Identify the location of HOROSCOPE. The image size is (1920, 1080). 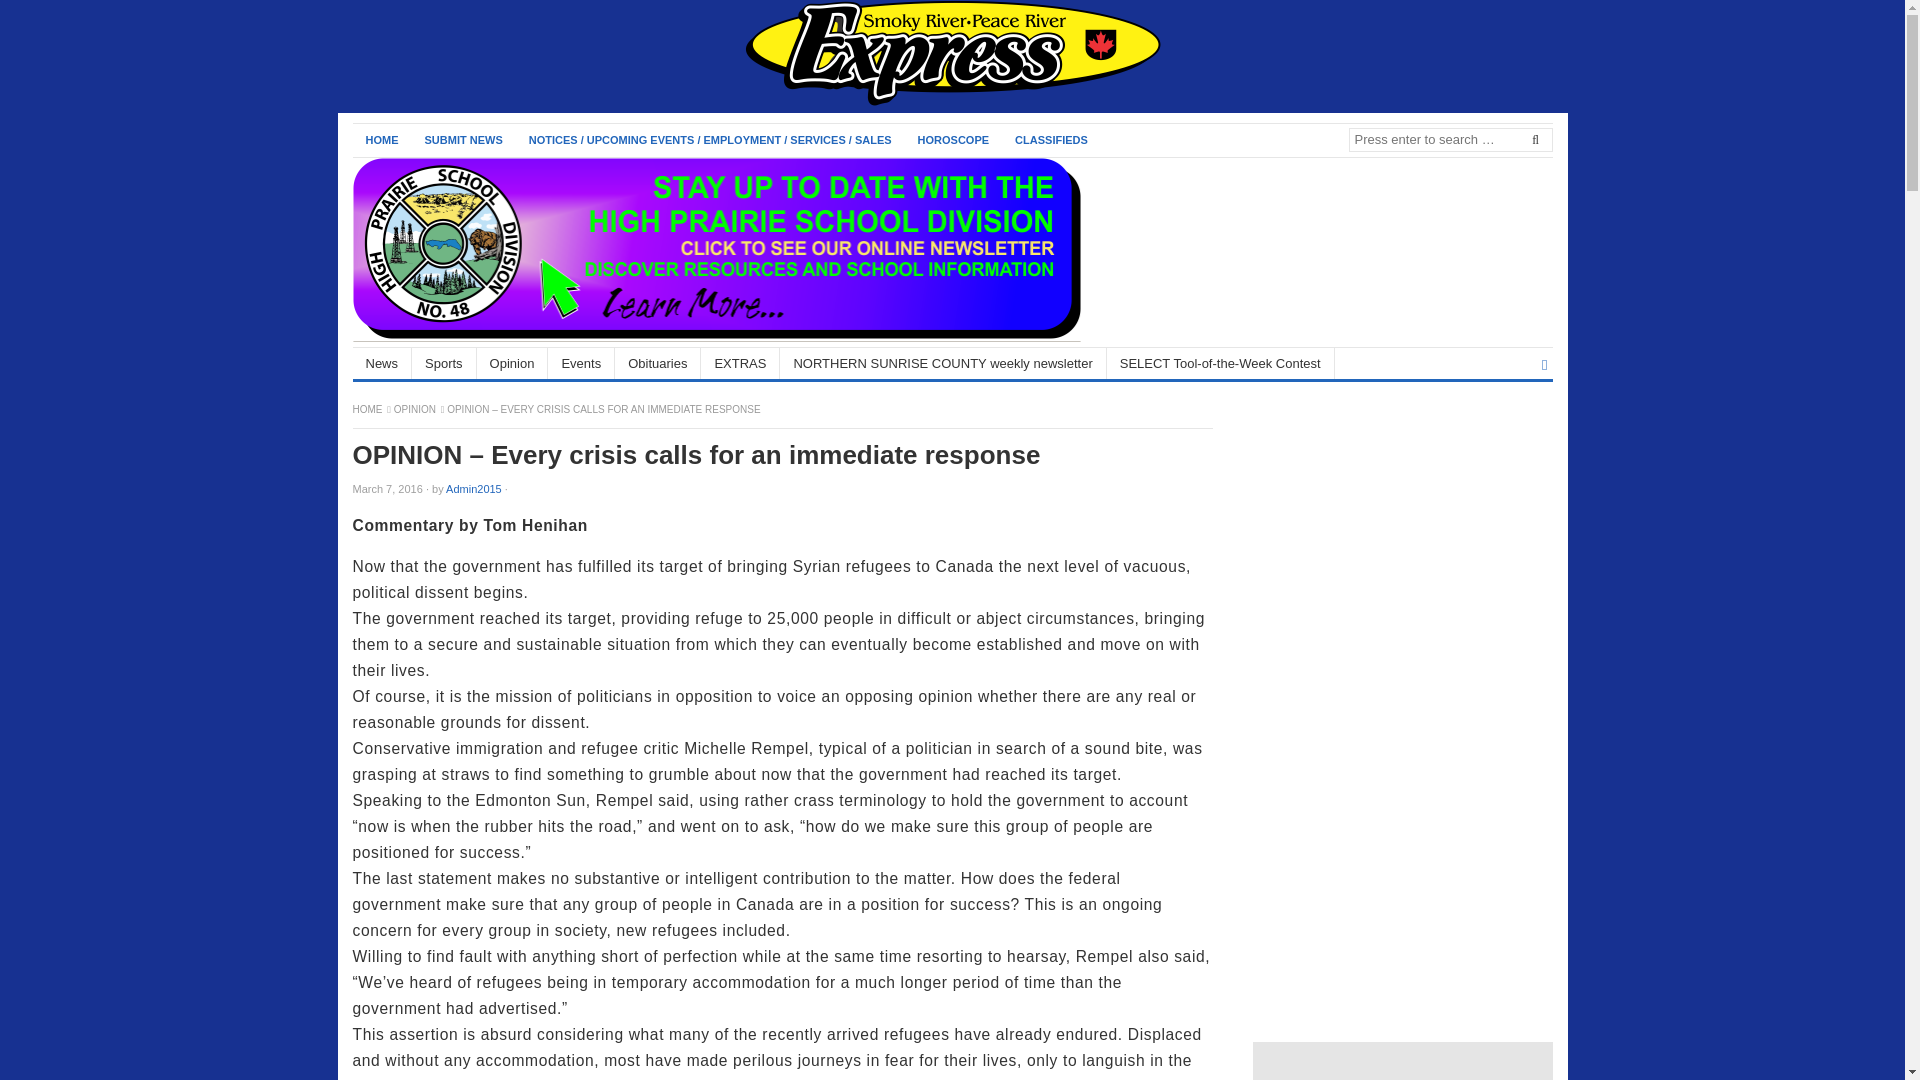
(953, 140).